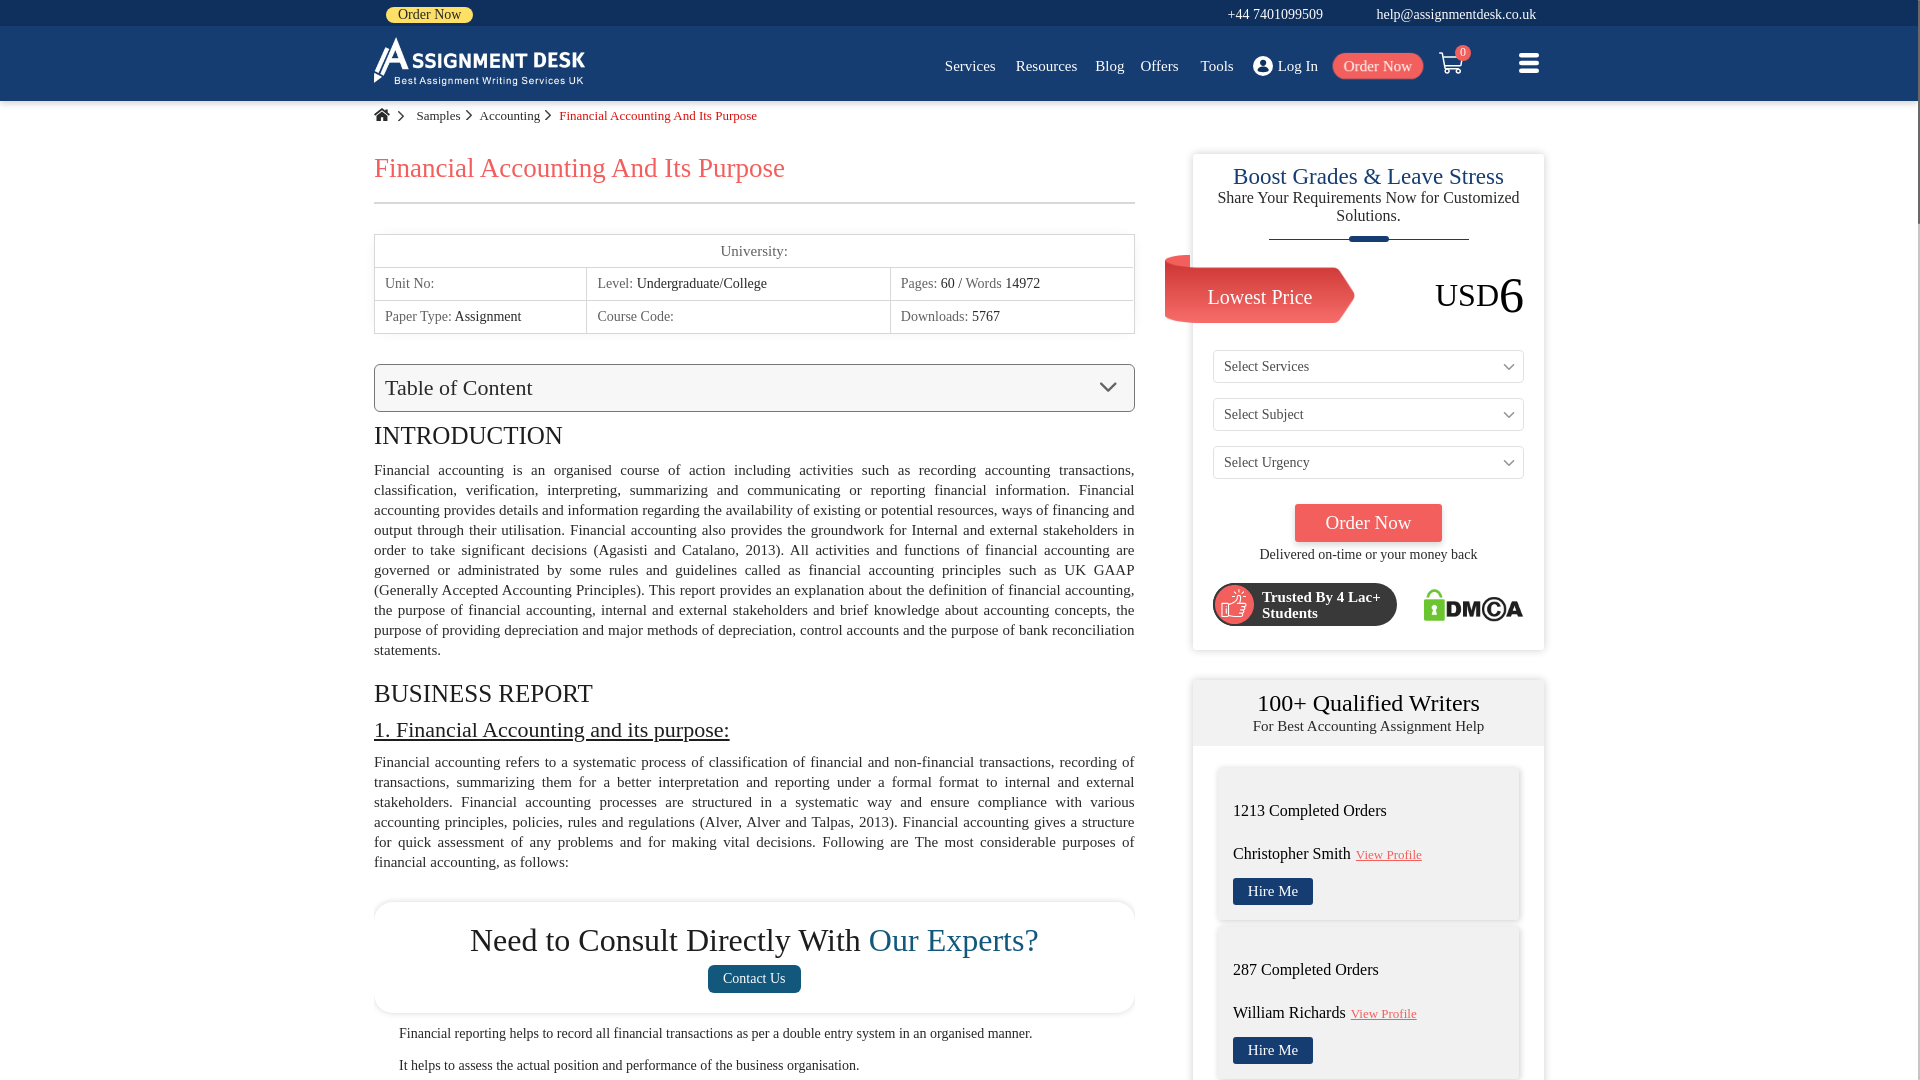  What do you see at coordinates (382, 115) in the screenshot?
I see `Home` at bounding box center [382, 115].